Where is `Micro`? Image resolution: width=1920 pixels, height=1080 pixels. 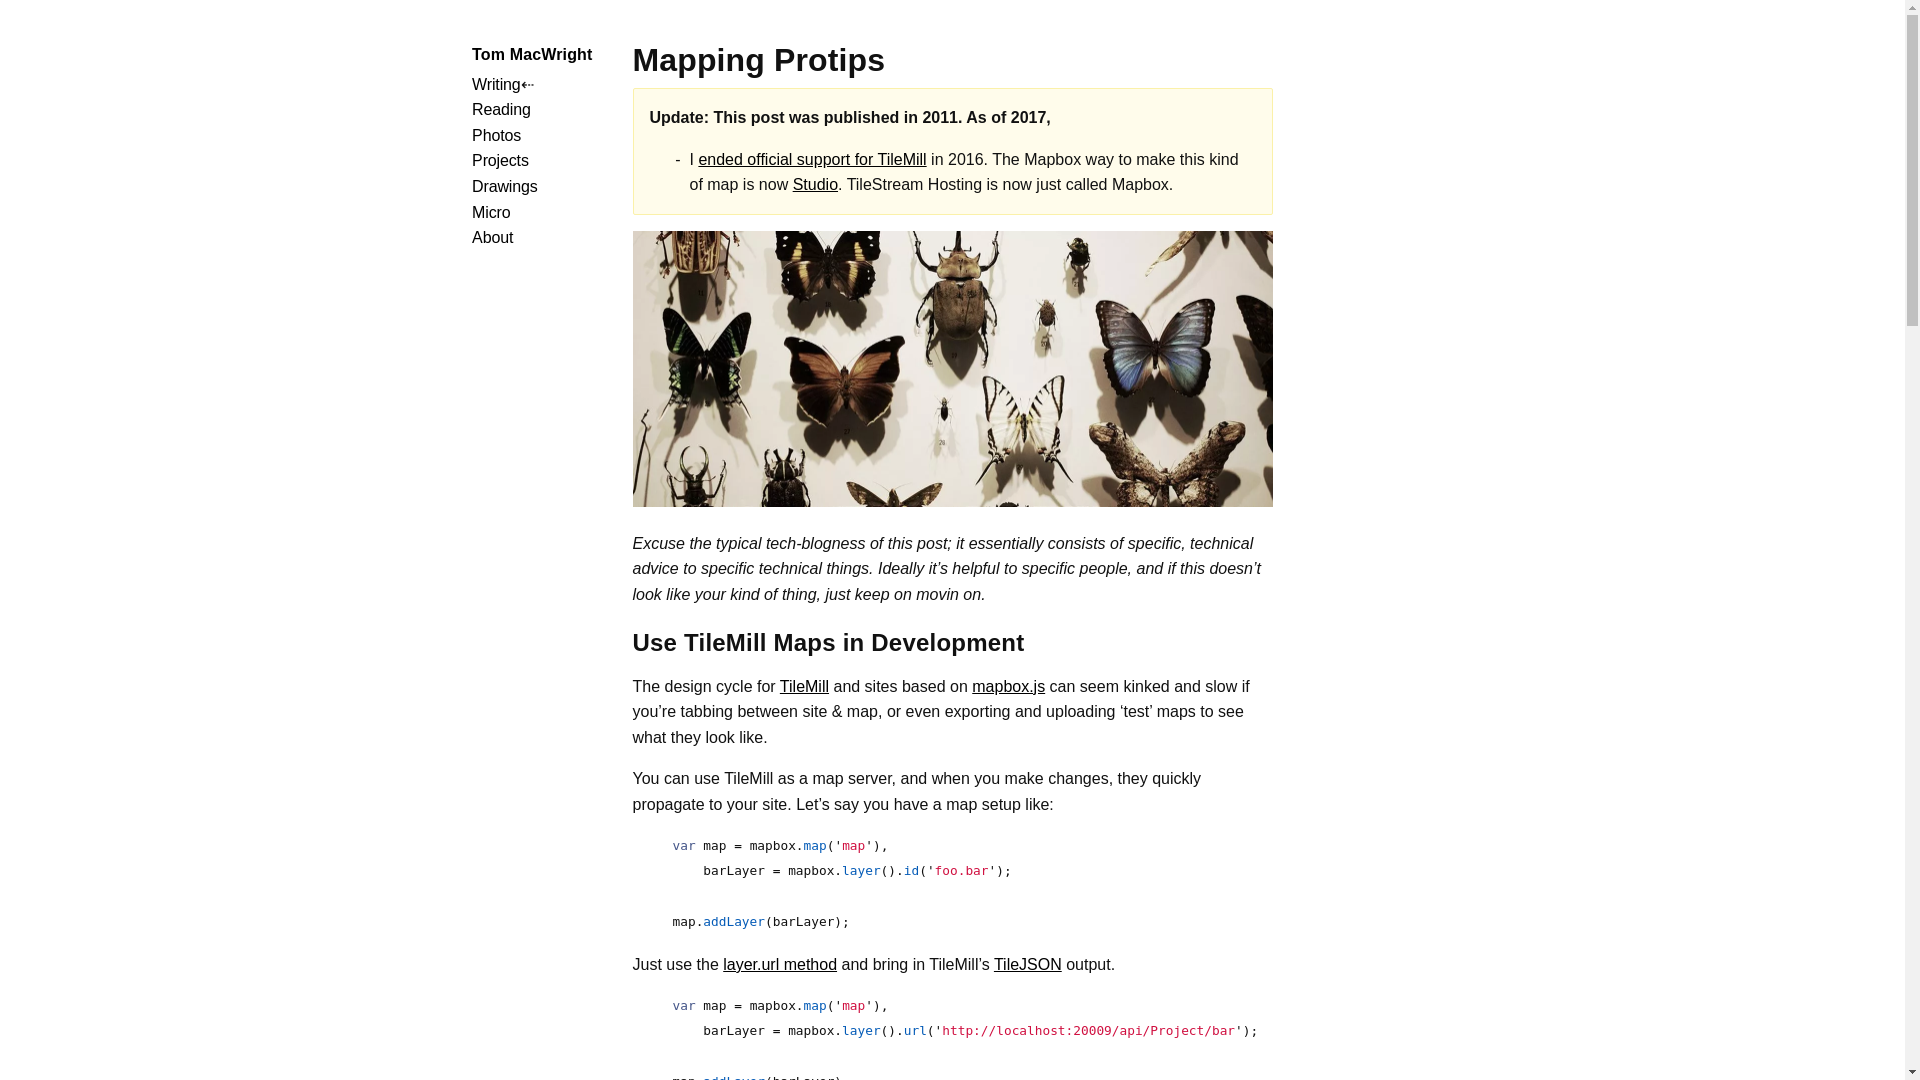 Micro is located at coordinates (491, 212).